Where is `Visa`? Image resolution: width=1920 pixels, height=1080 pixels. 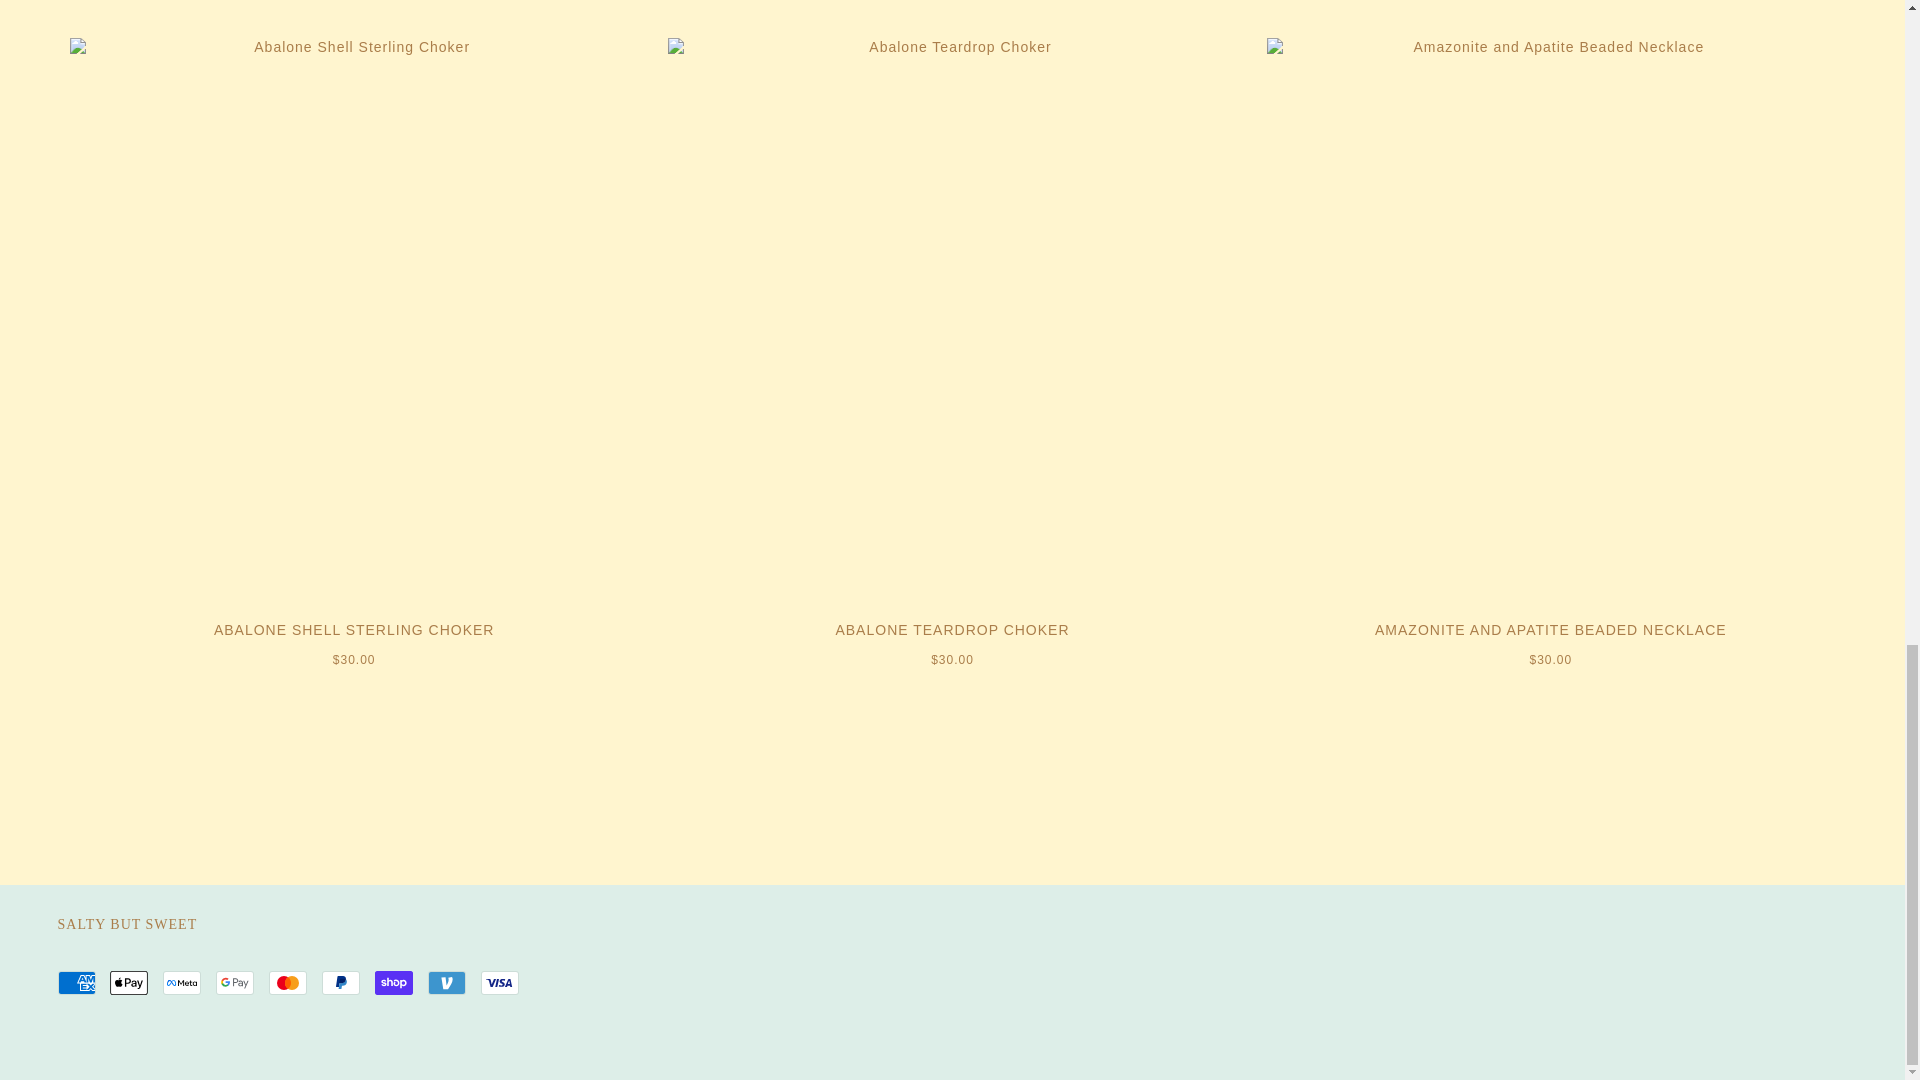 Visa is located at coordinates (500, 982).